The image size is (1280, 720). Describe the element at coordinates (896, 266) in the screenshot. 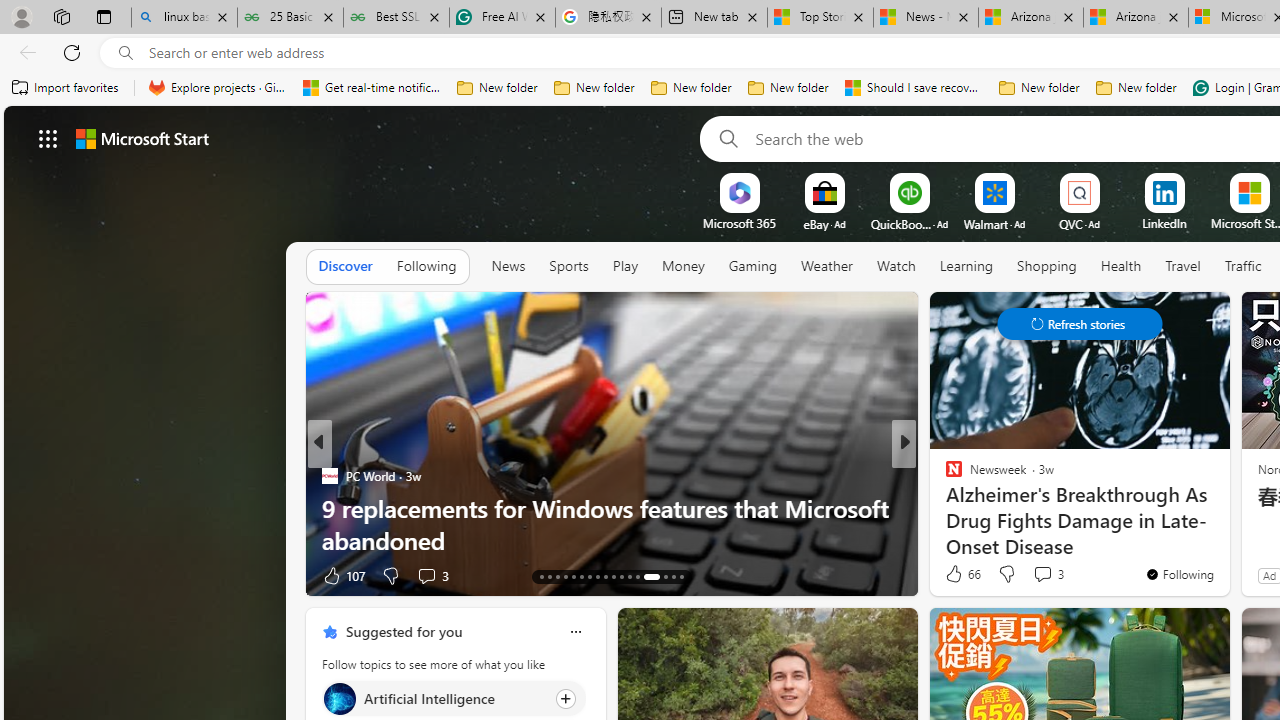

I see `Watch` at that location.